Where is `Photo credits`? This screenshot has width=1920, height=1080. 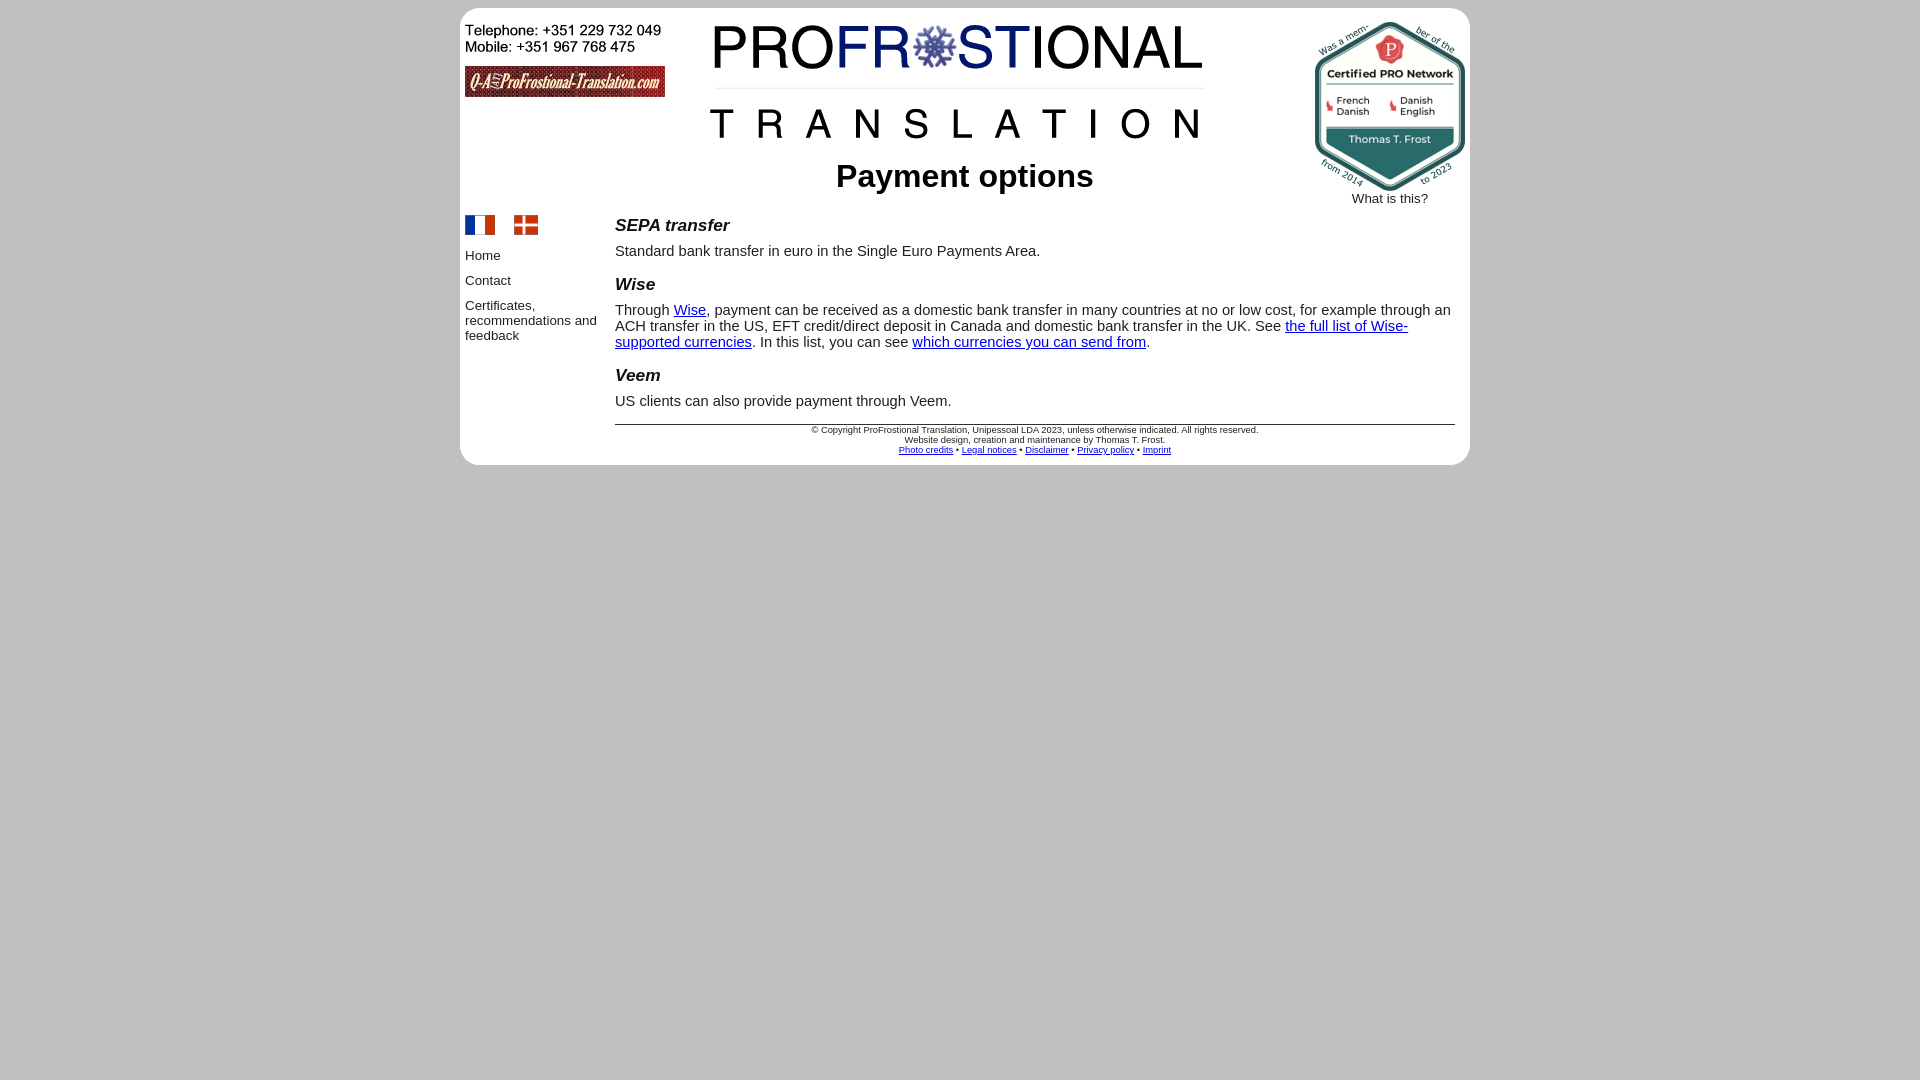 Photo credits is located at coordinates (925, 449).